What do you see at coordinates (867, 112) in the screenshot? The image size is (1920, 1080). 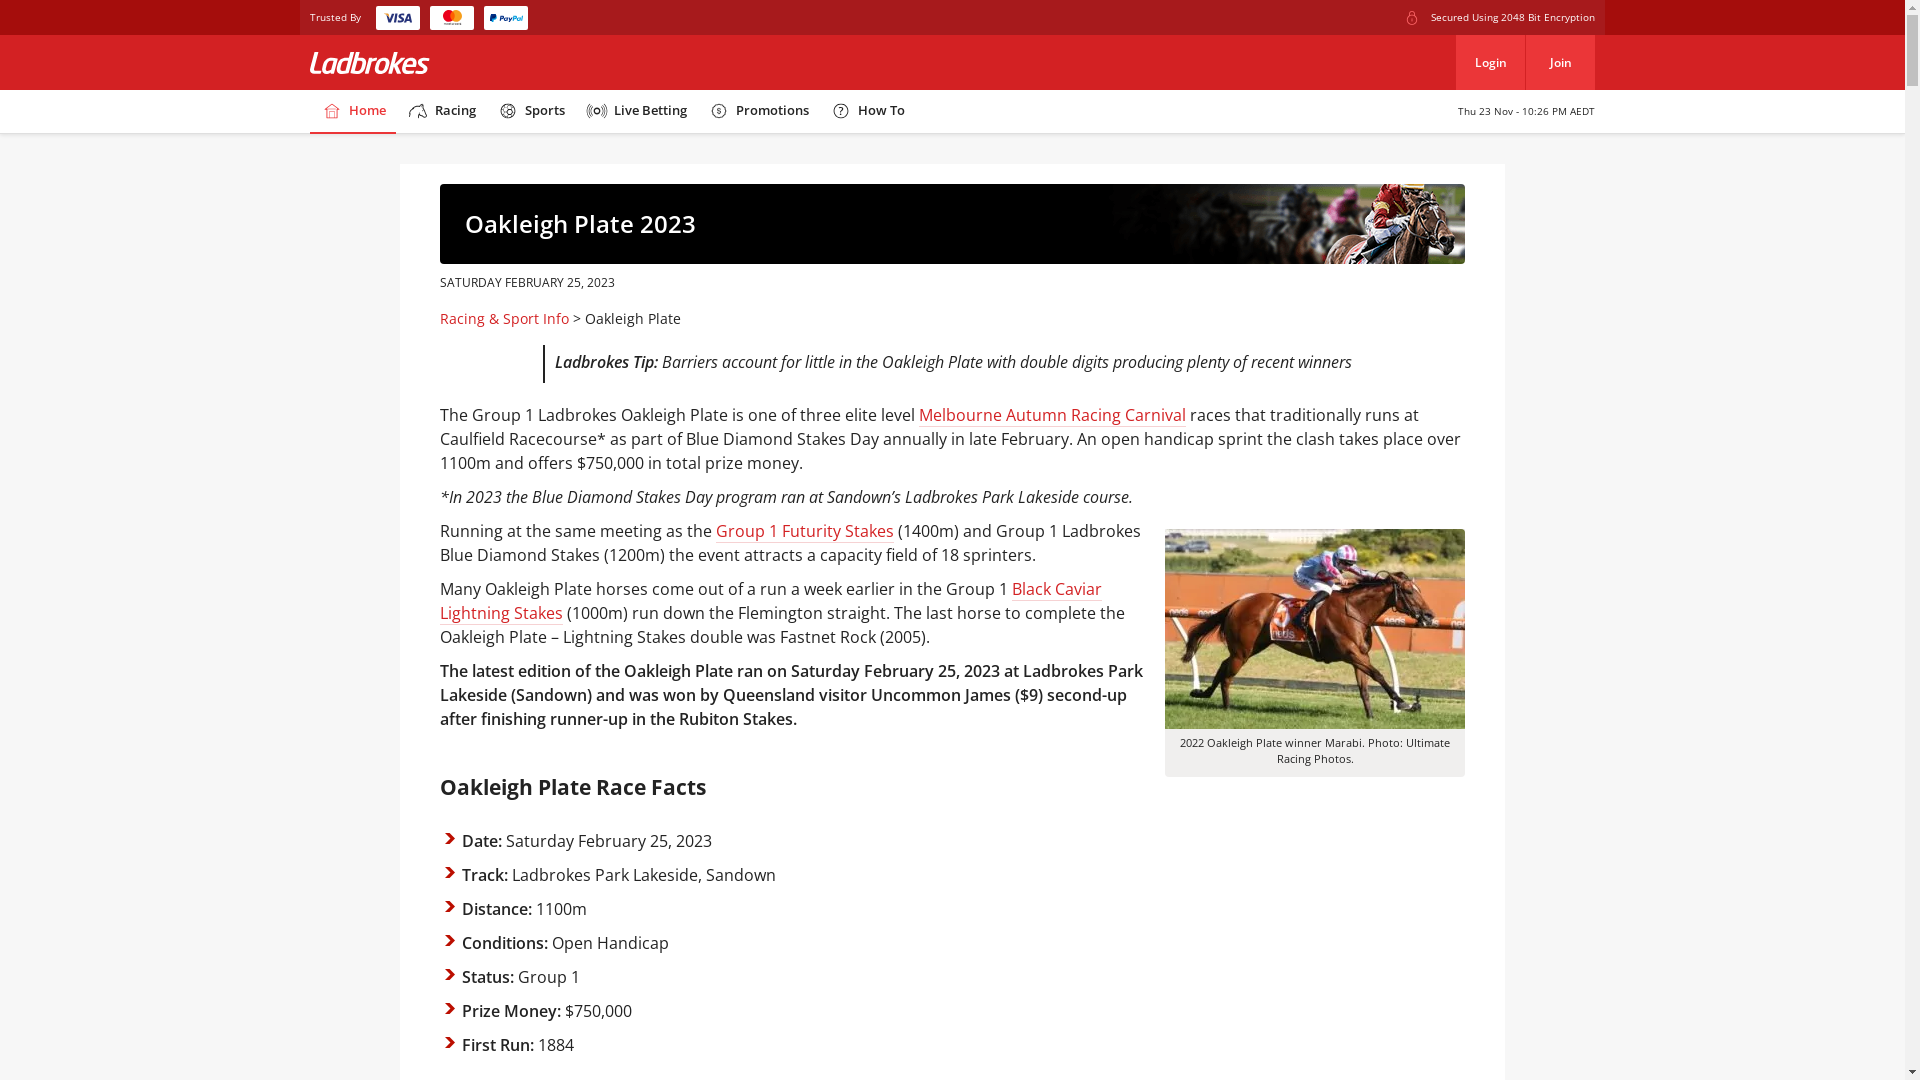 I see `How To` at bounding box center [867, 112].